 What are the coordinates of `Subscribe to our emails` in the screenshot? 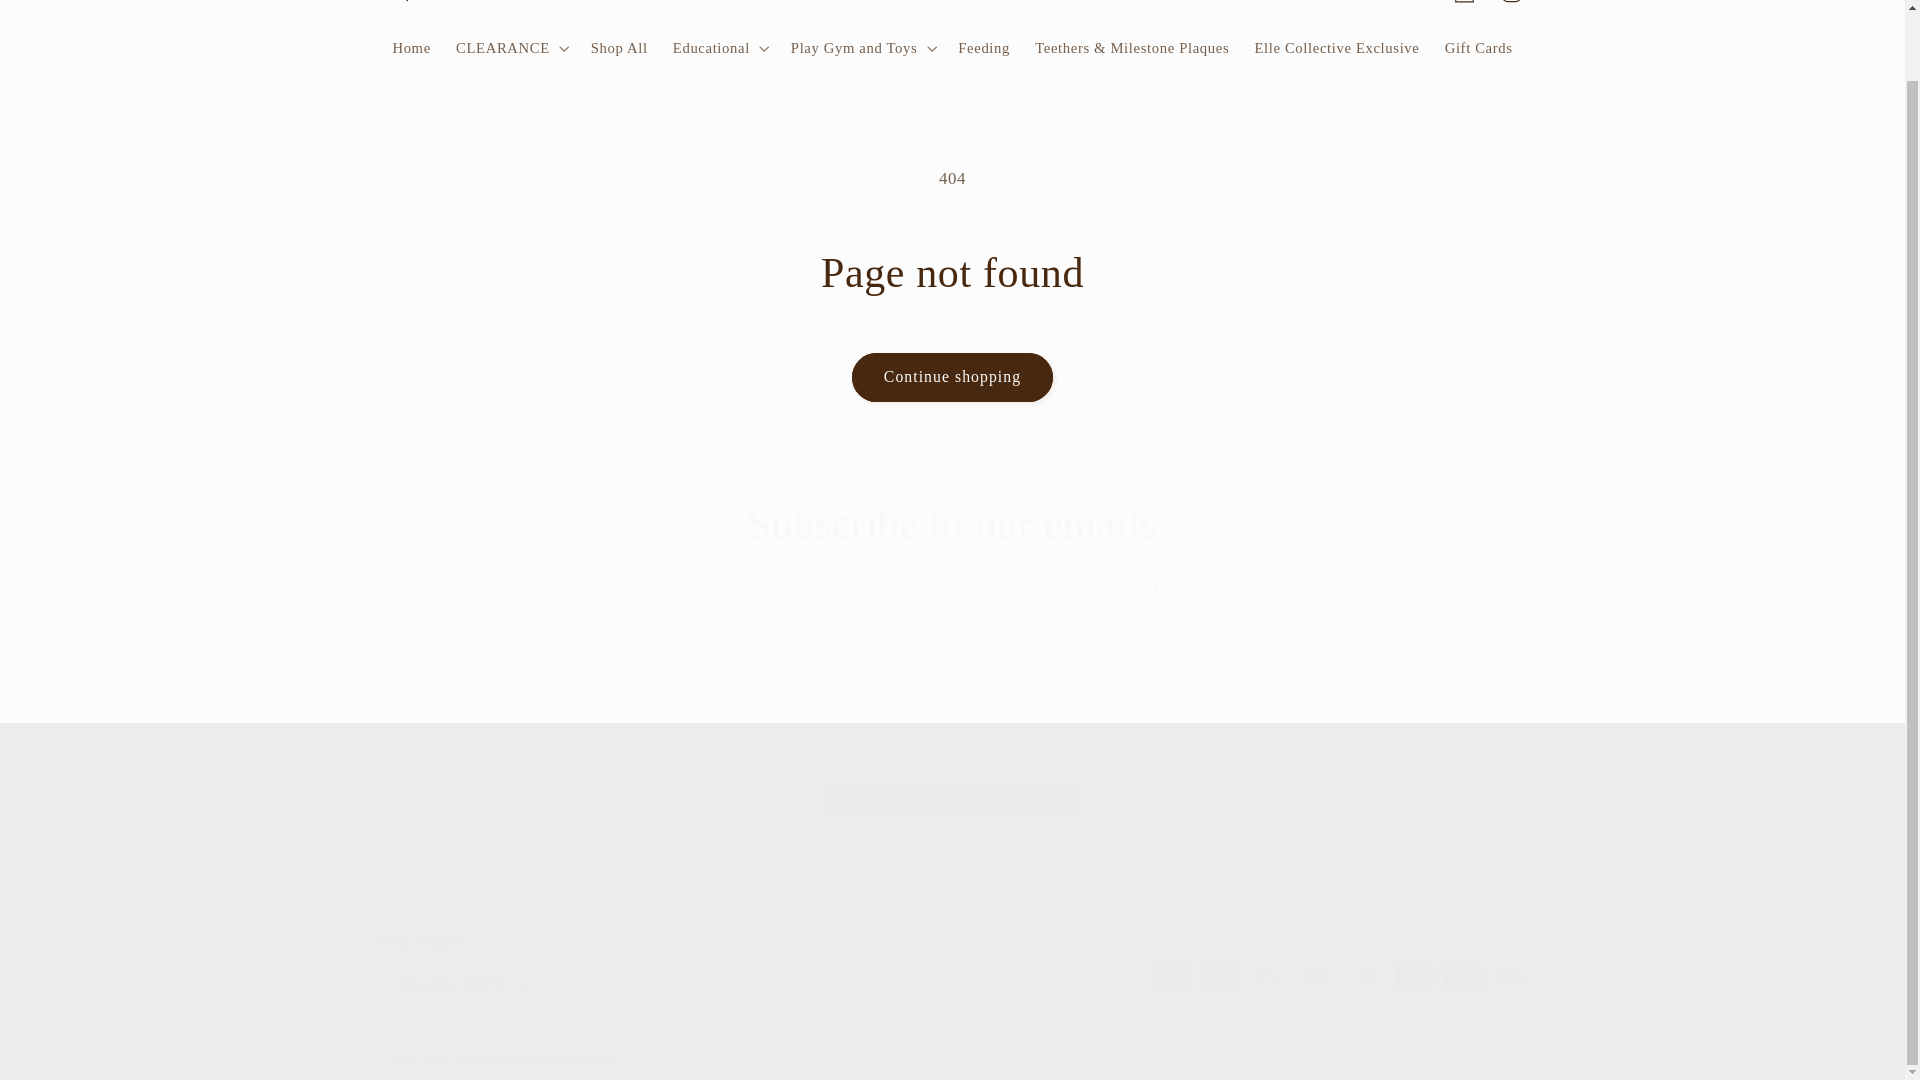 It's located at (952, 524).